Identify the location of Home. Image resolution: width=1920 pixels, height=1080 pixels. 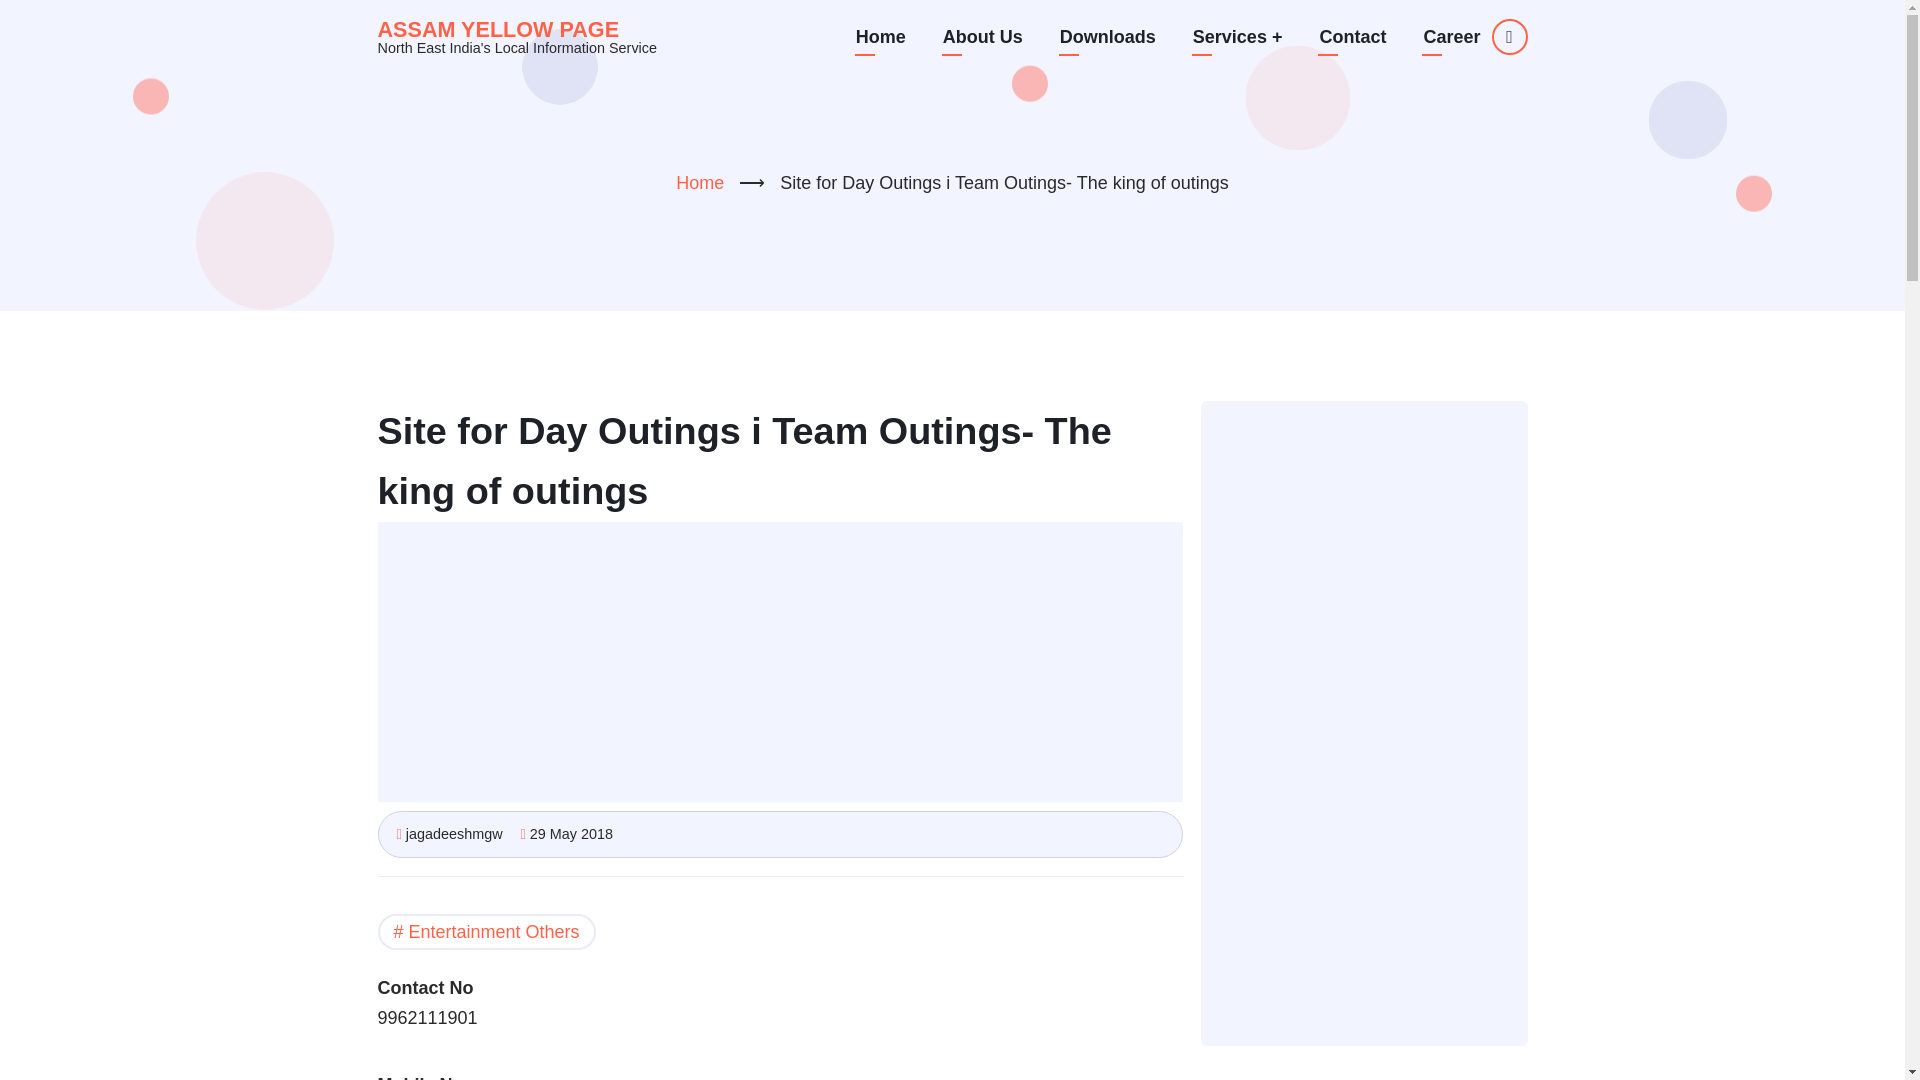
(880, 37).